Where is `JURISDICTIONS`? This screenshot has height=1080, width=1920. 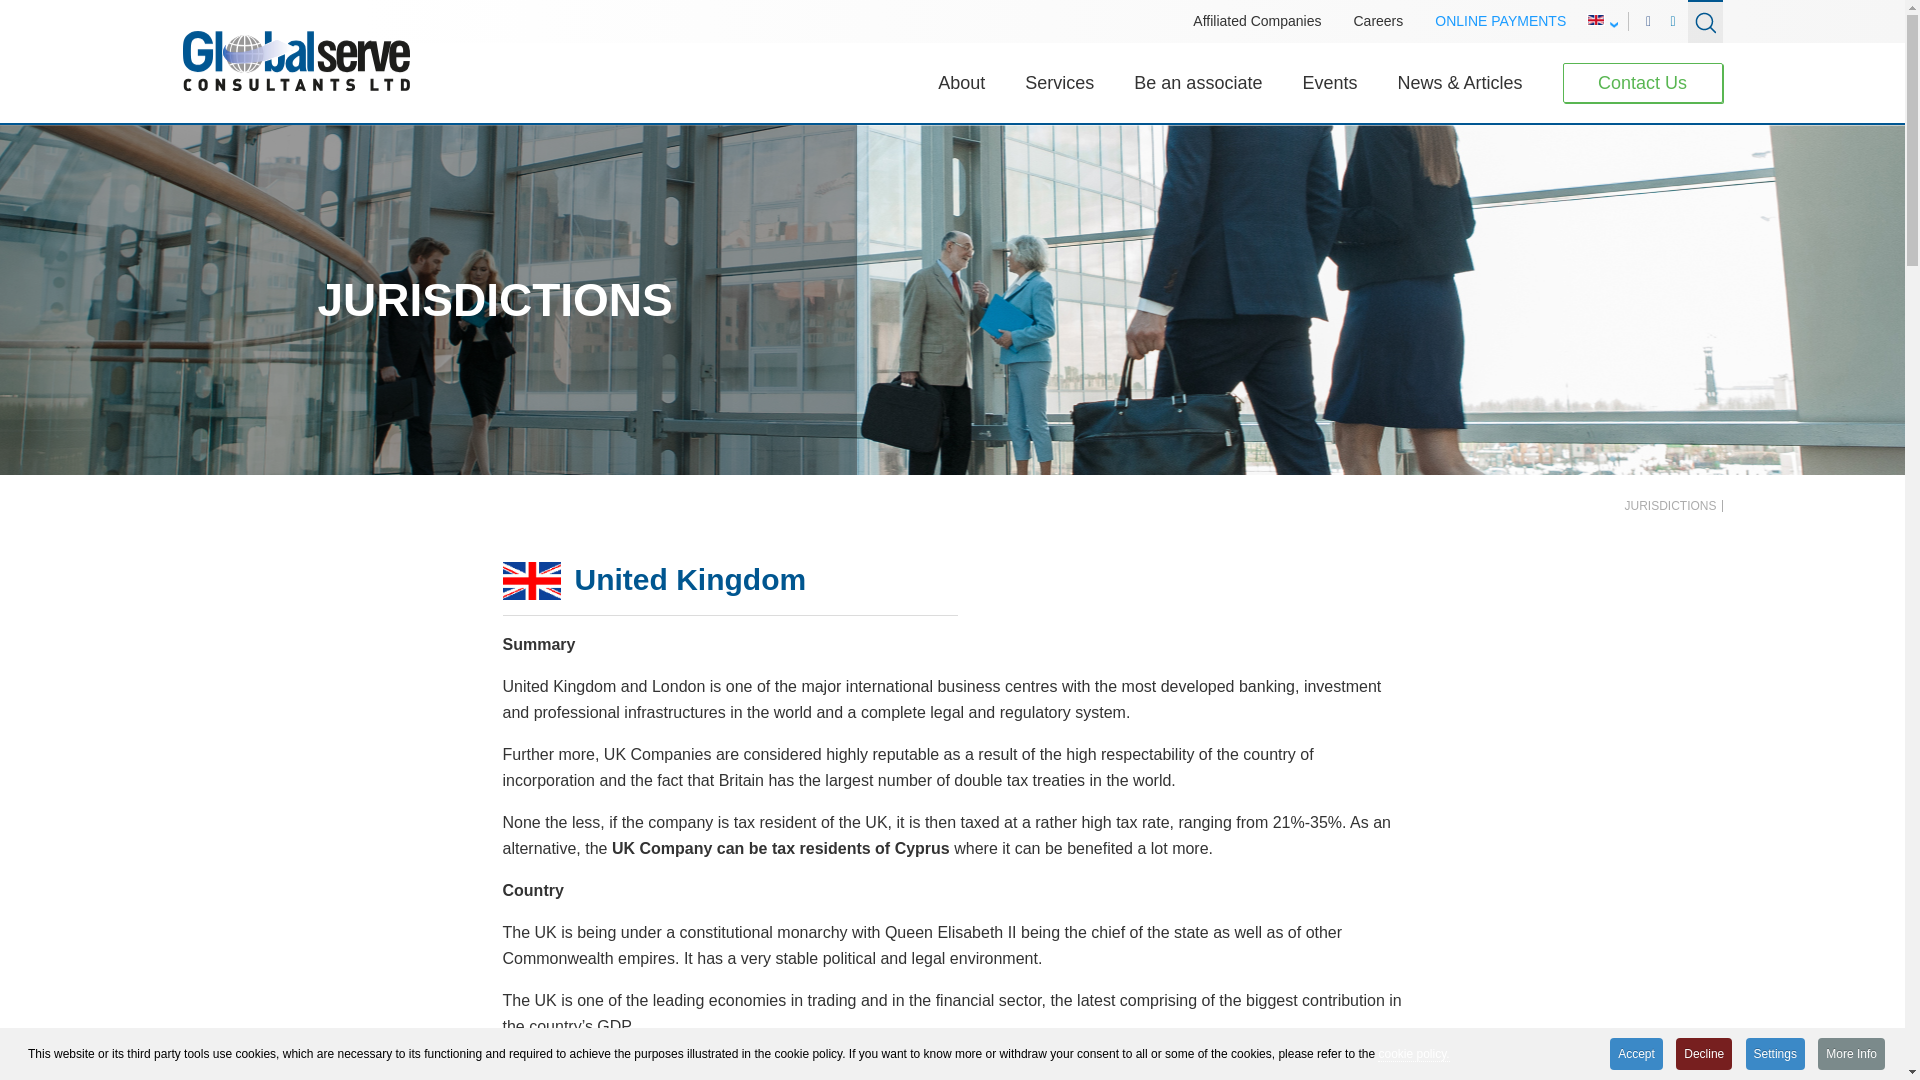 JURISDICTIONS is located at coordinates (1673, 506).